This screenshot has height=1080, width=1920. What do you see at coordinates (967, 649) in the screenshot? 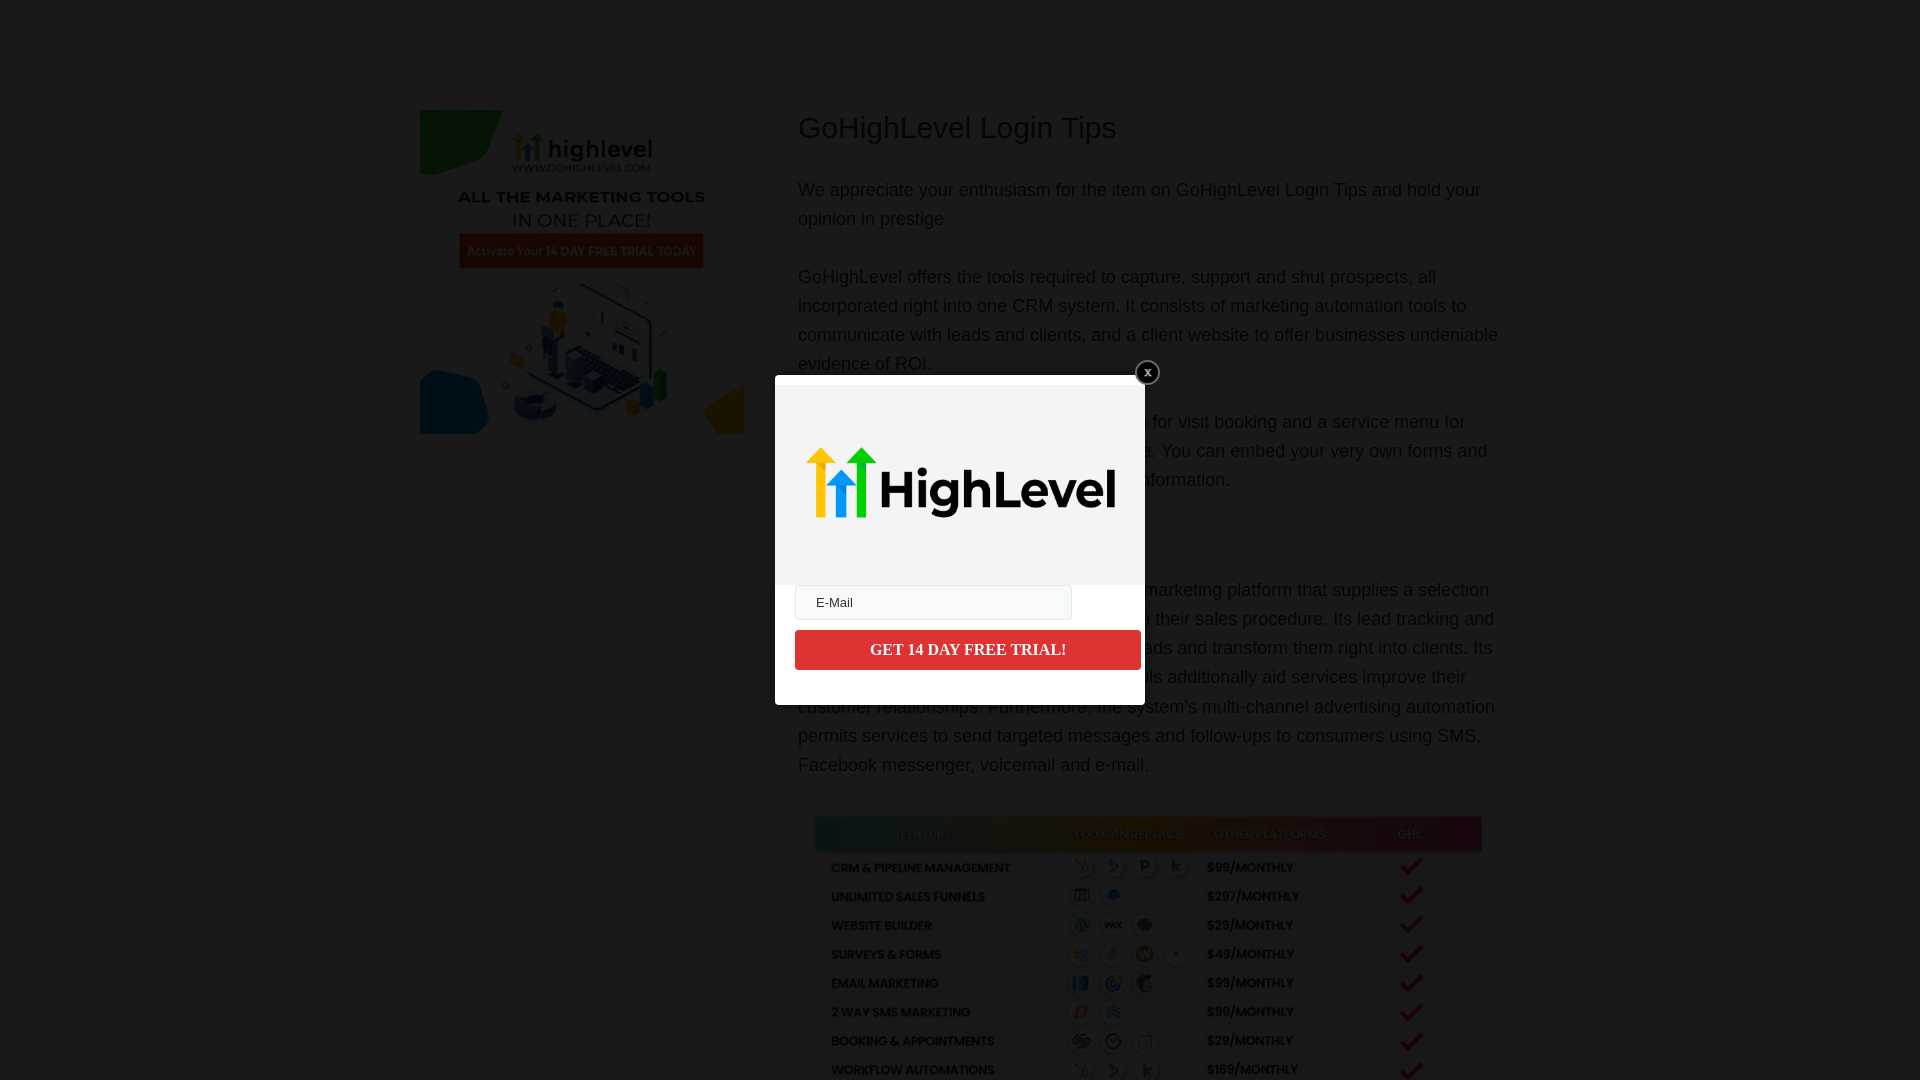
I see `GET 14 DAY FREE TRIAL!` at bounding box center [967, 649].